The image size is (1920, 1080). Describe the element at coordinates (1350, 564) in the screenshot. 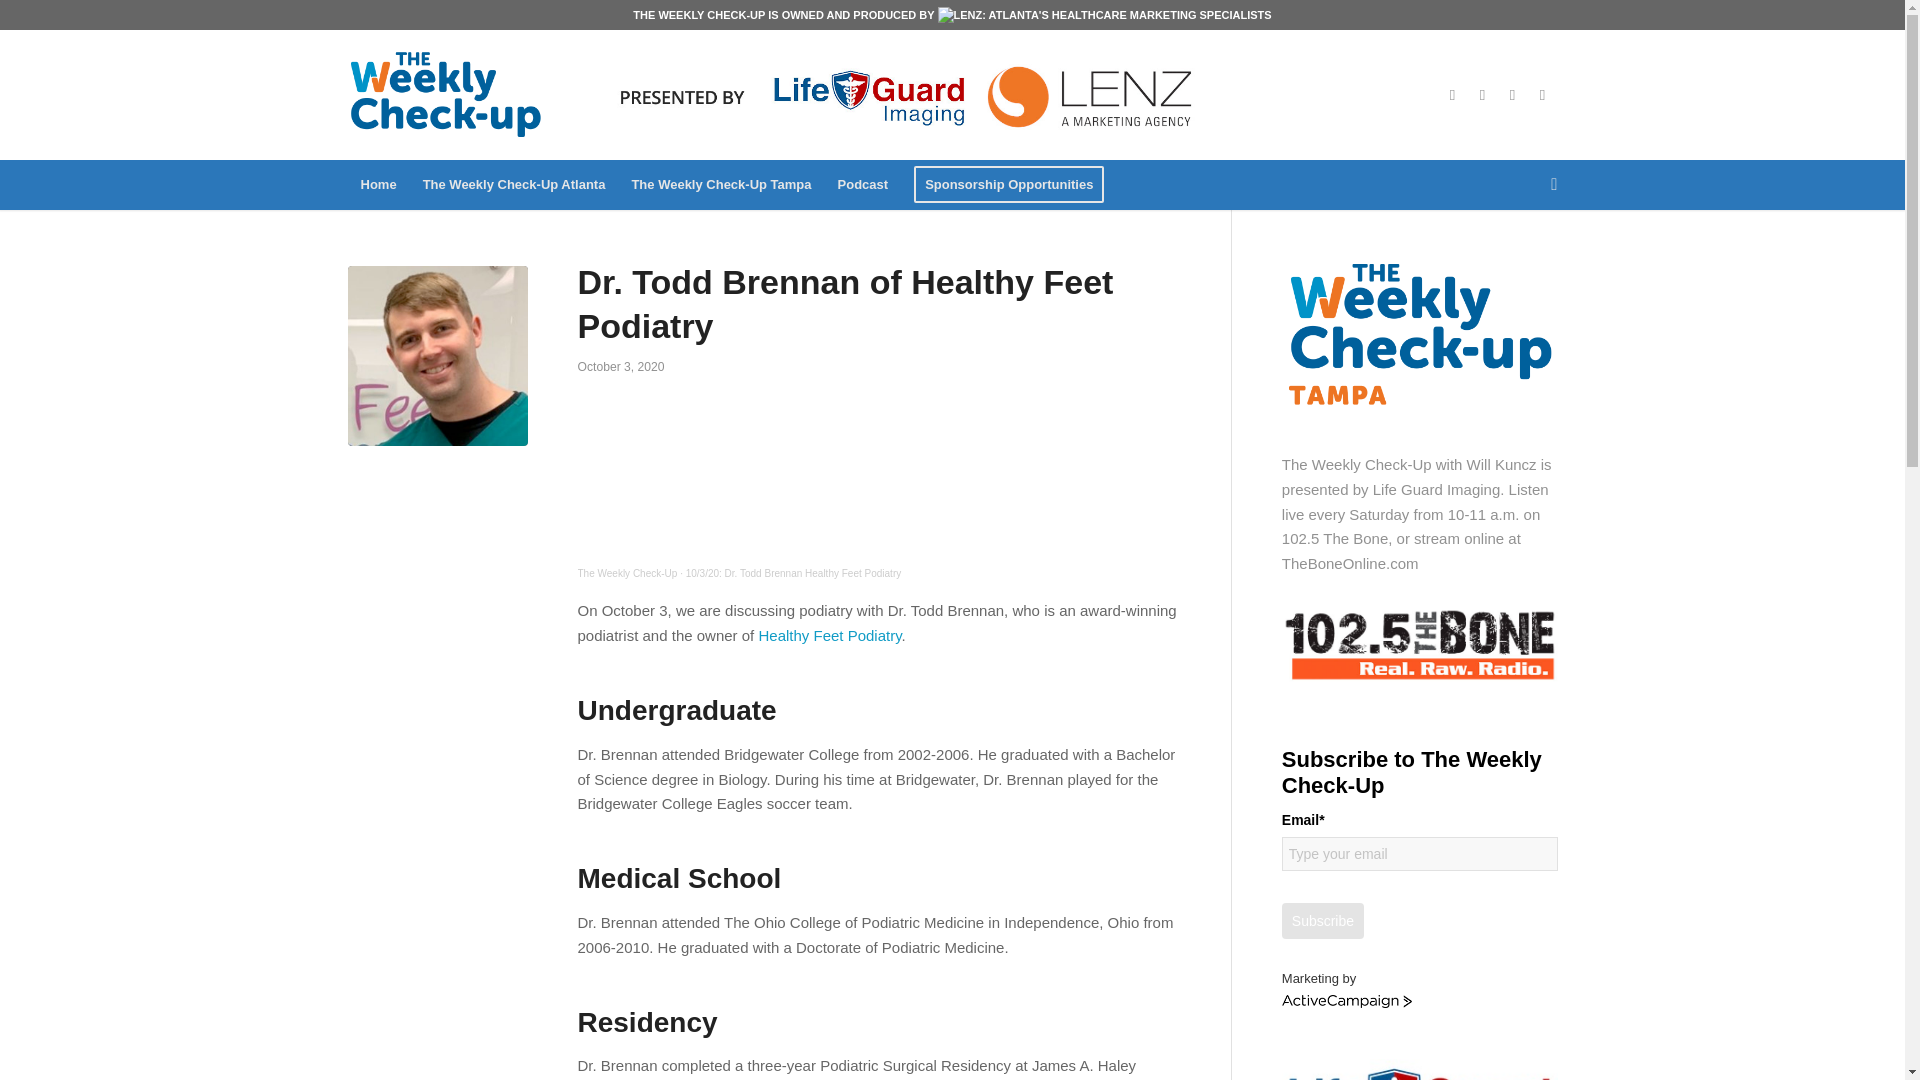

I see `TheBoneOnline.com` at that location.